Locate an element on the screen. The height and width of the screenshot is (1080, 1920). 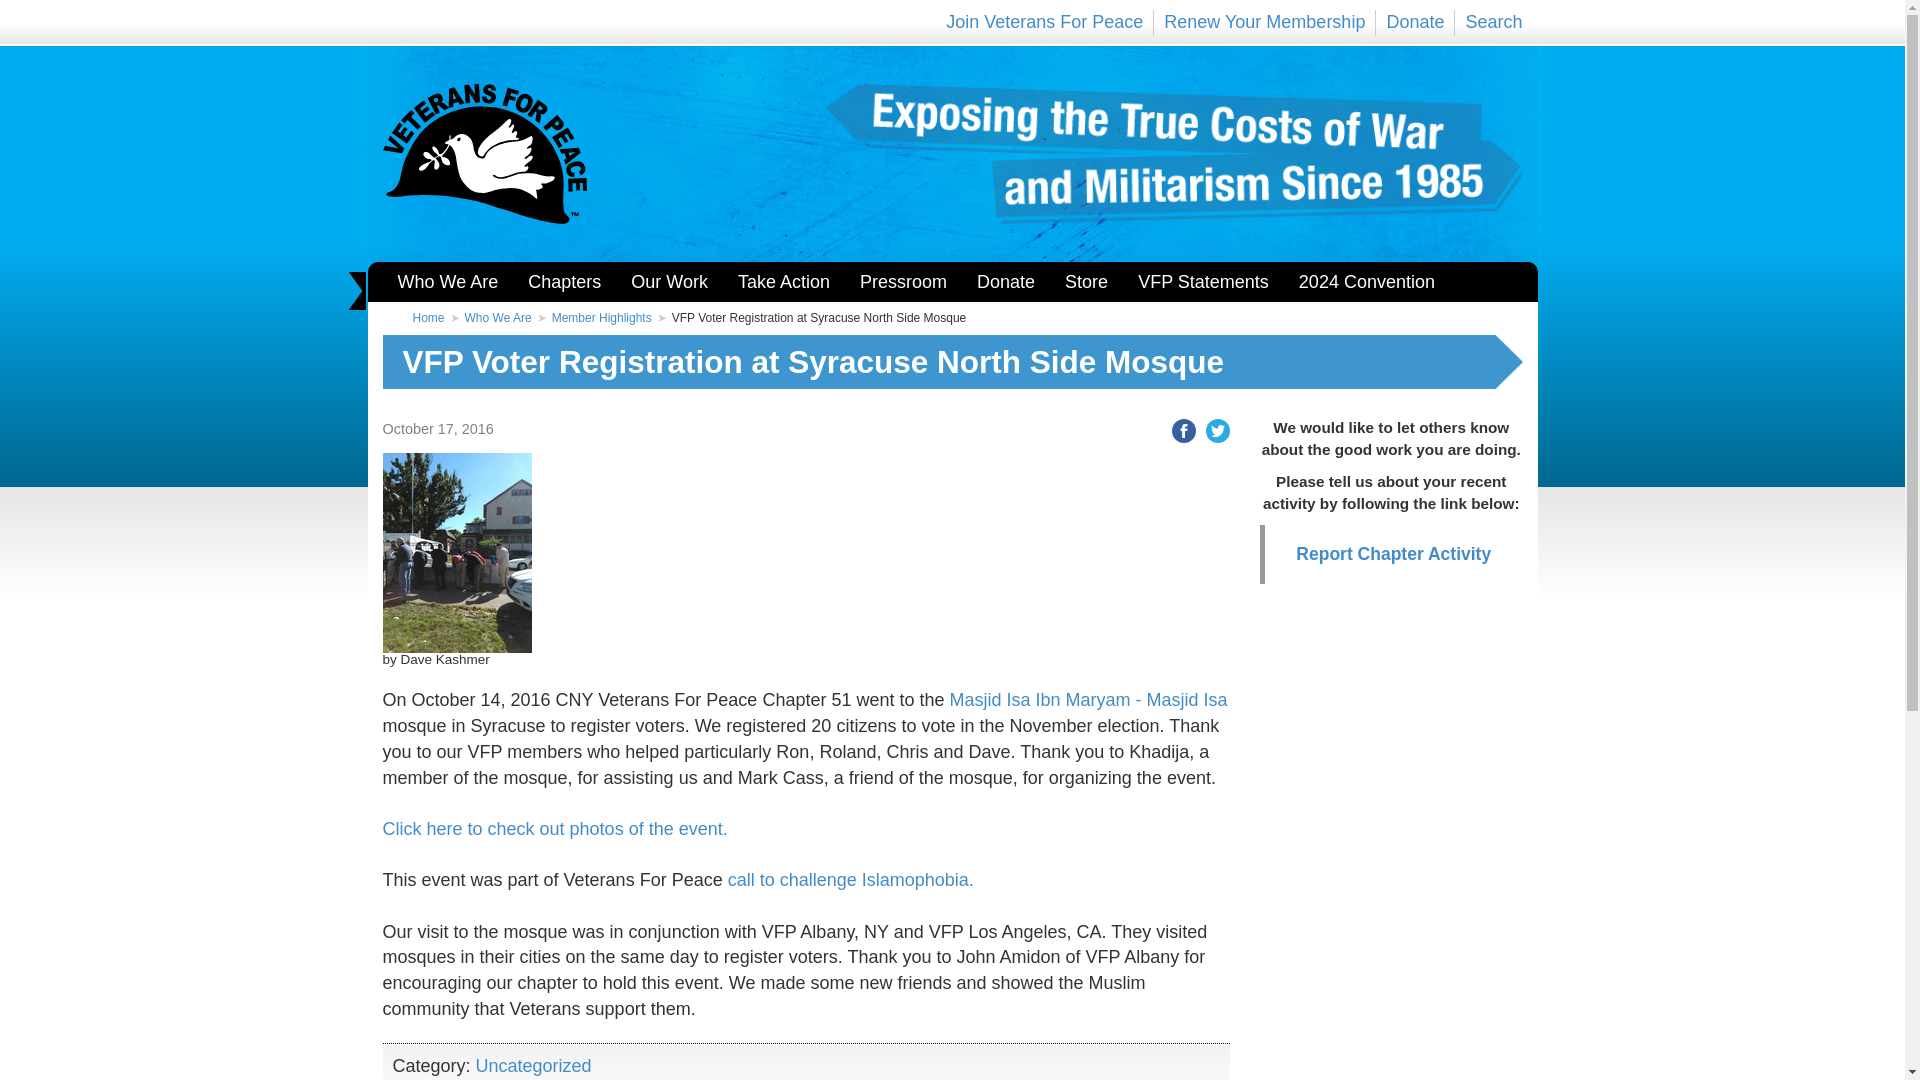
Store is located at coordinates (1086, 282).